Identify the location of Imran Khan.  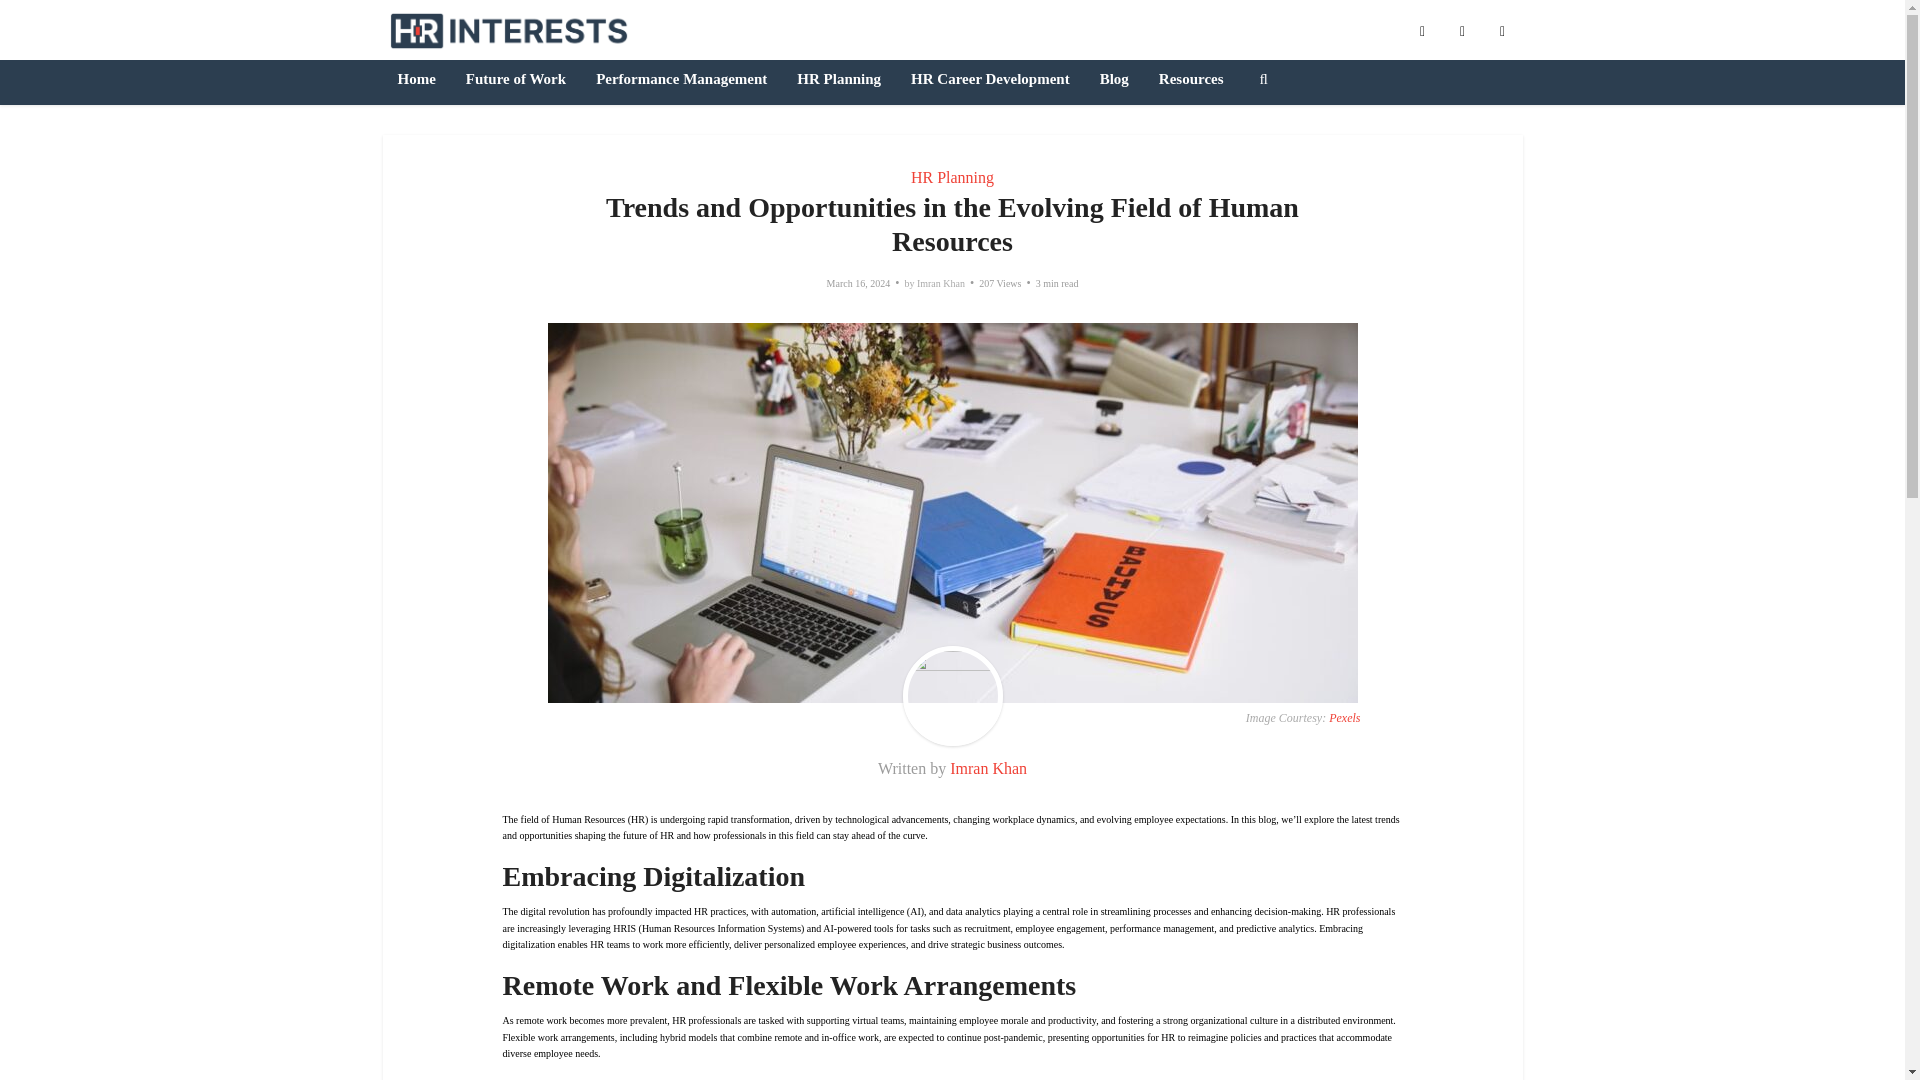
(941, 284).